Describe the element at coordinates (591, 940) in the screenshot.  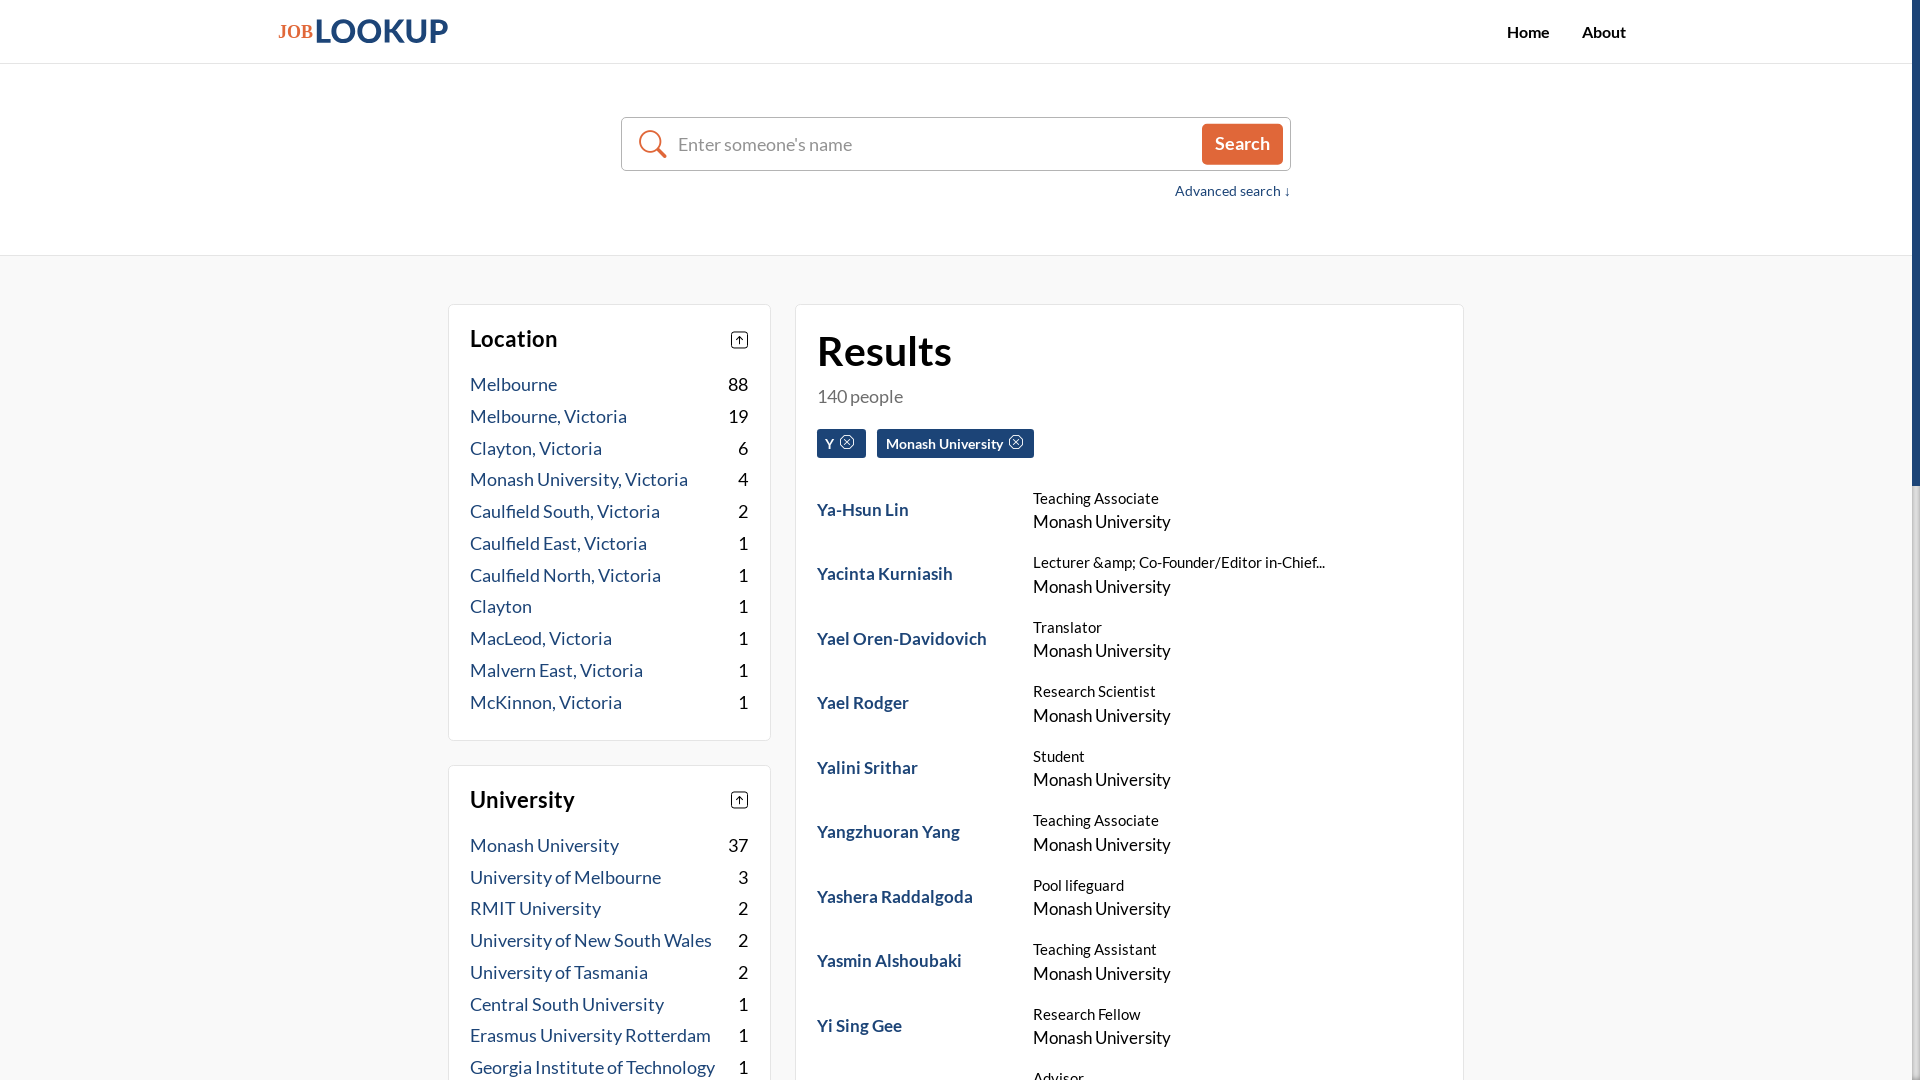
I see `University of New South Wales` at that location.